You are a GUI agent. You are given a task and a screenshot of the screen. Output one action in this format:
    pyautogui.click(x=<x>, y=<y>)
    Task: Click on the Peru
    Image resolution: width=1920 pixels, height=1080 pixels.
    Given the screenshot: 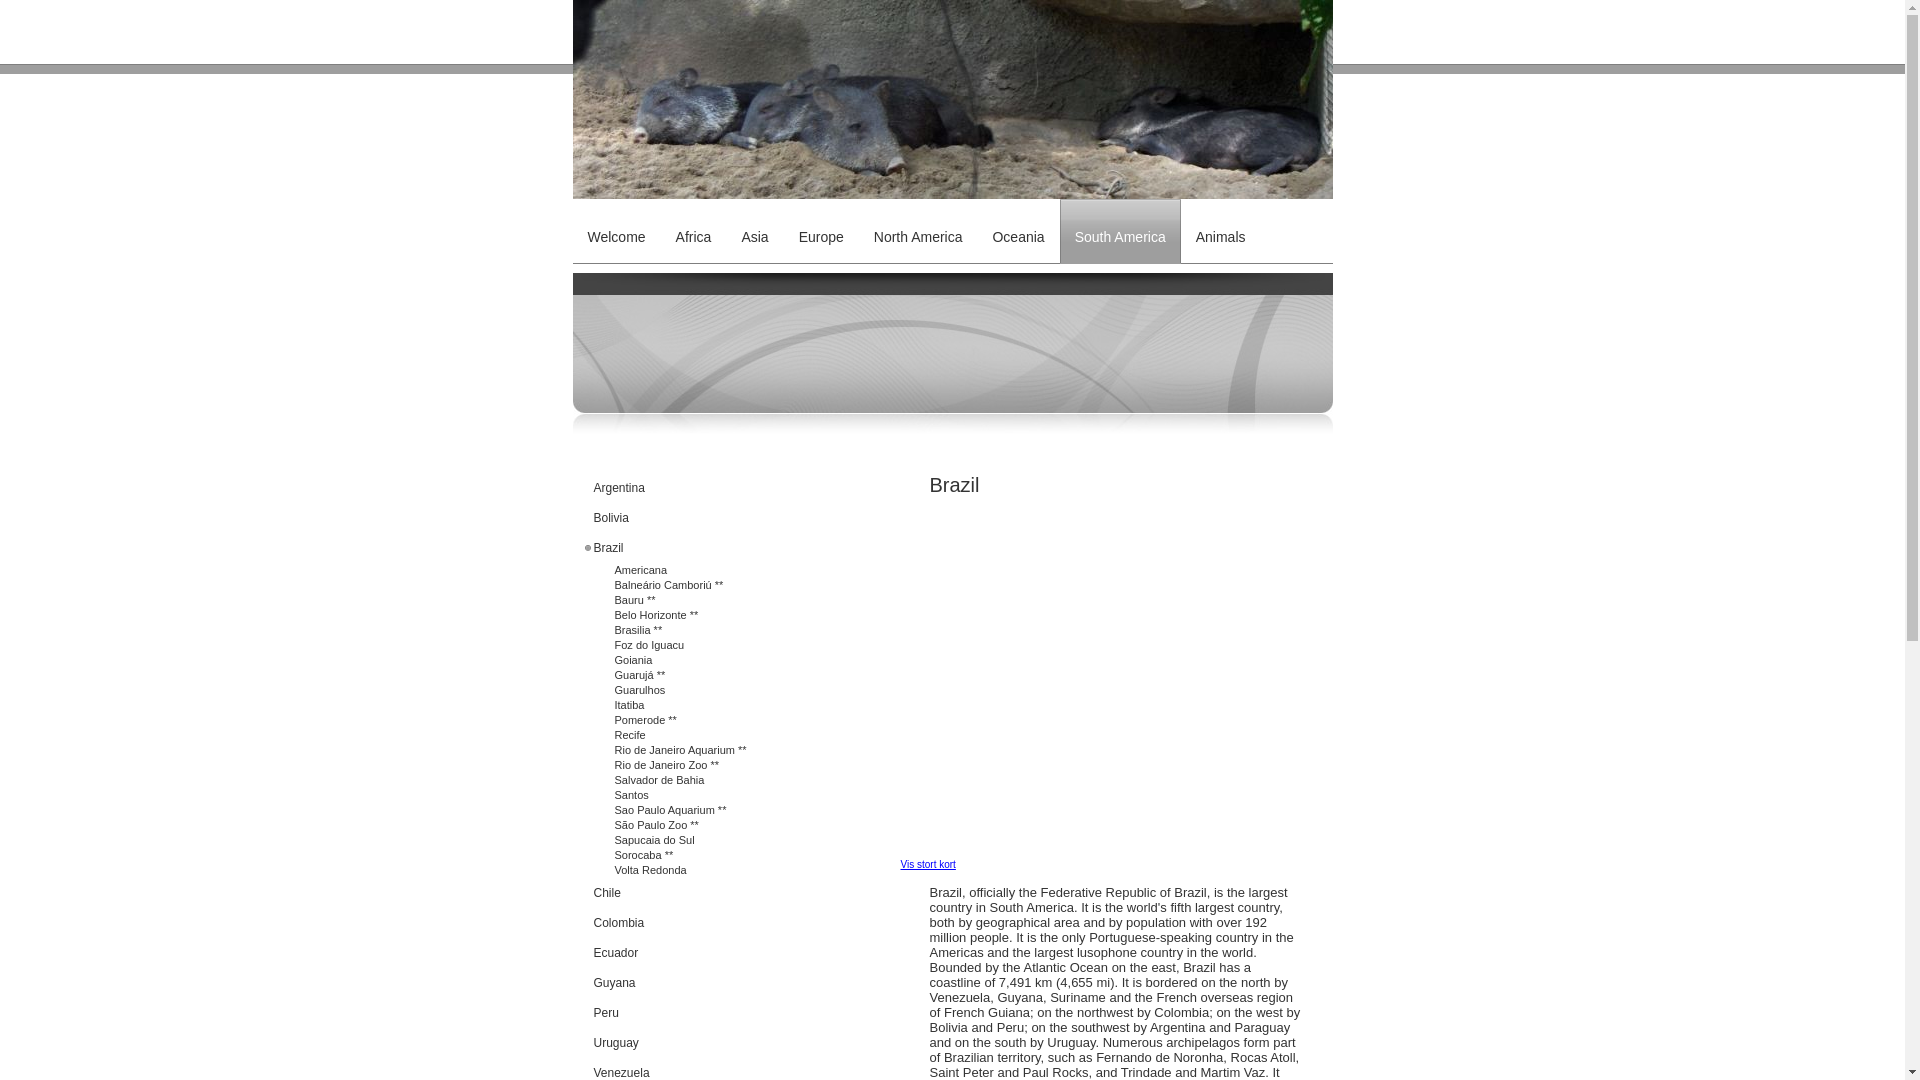 What is the action you would take?
    pyautogui.click(x=704, y=1012)
    